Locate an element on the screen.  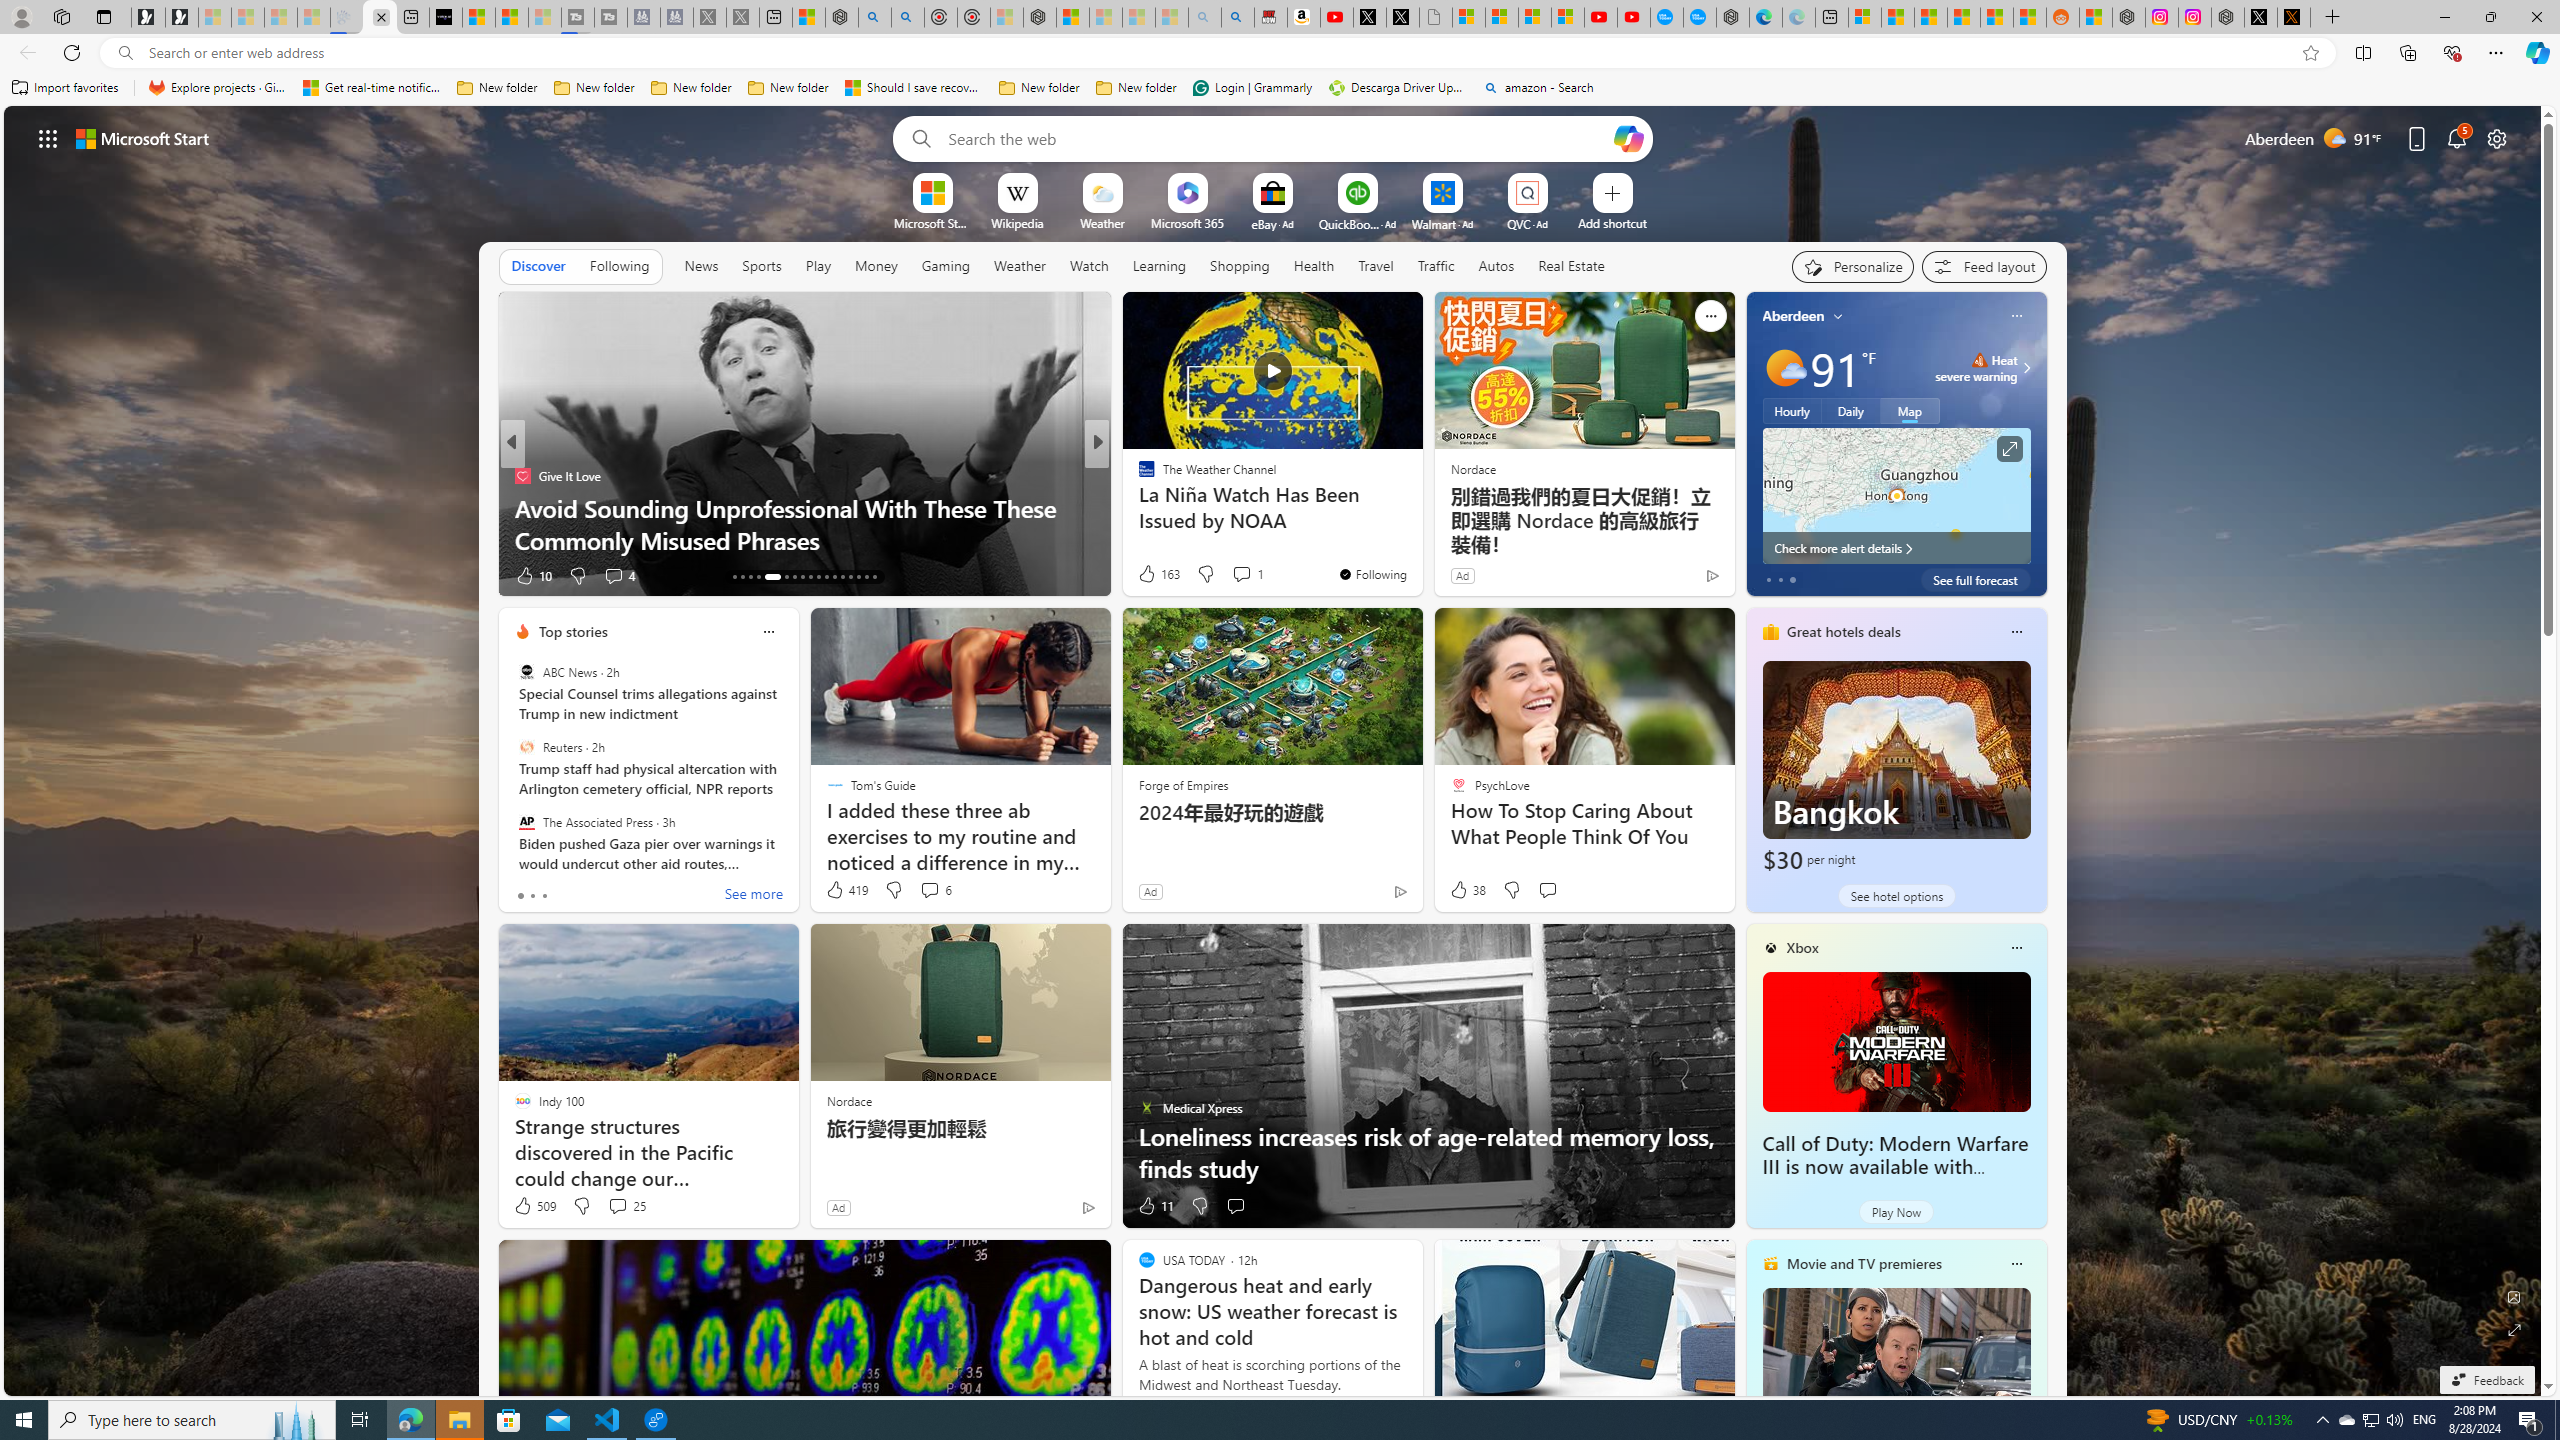
10 Like is located at coordinates (1148, 576).